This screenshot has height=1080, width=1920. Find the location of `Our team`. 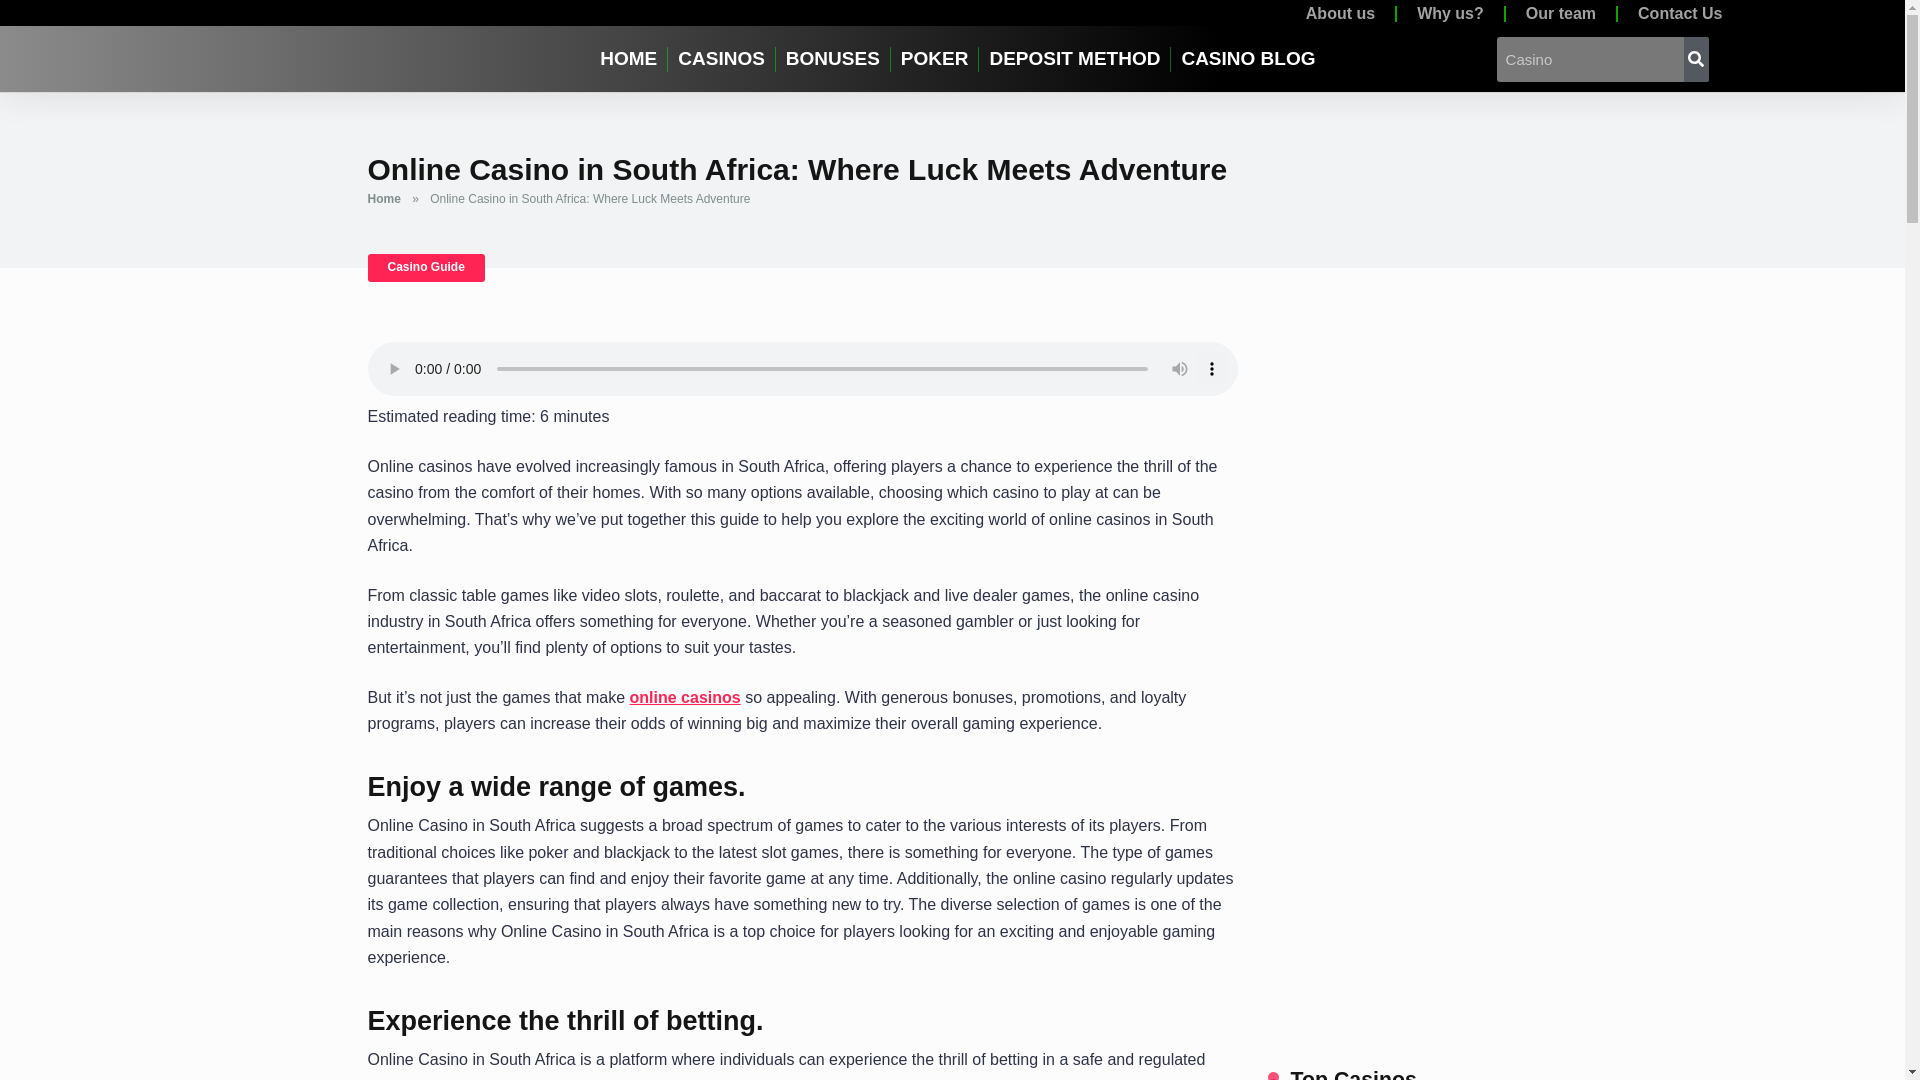

Our team is located at coordinates (1560, 18).